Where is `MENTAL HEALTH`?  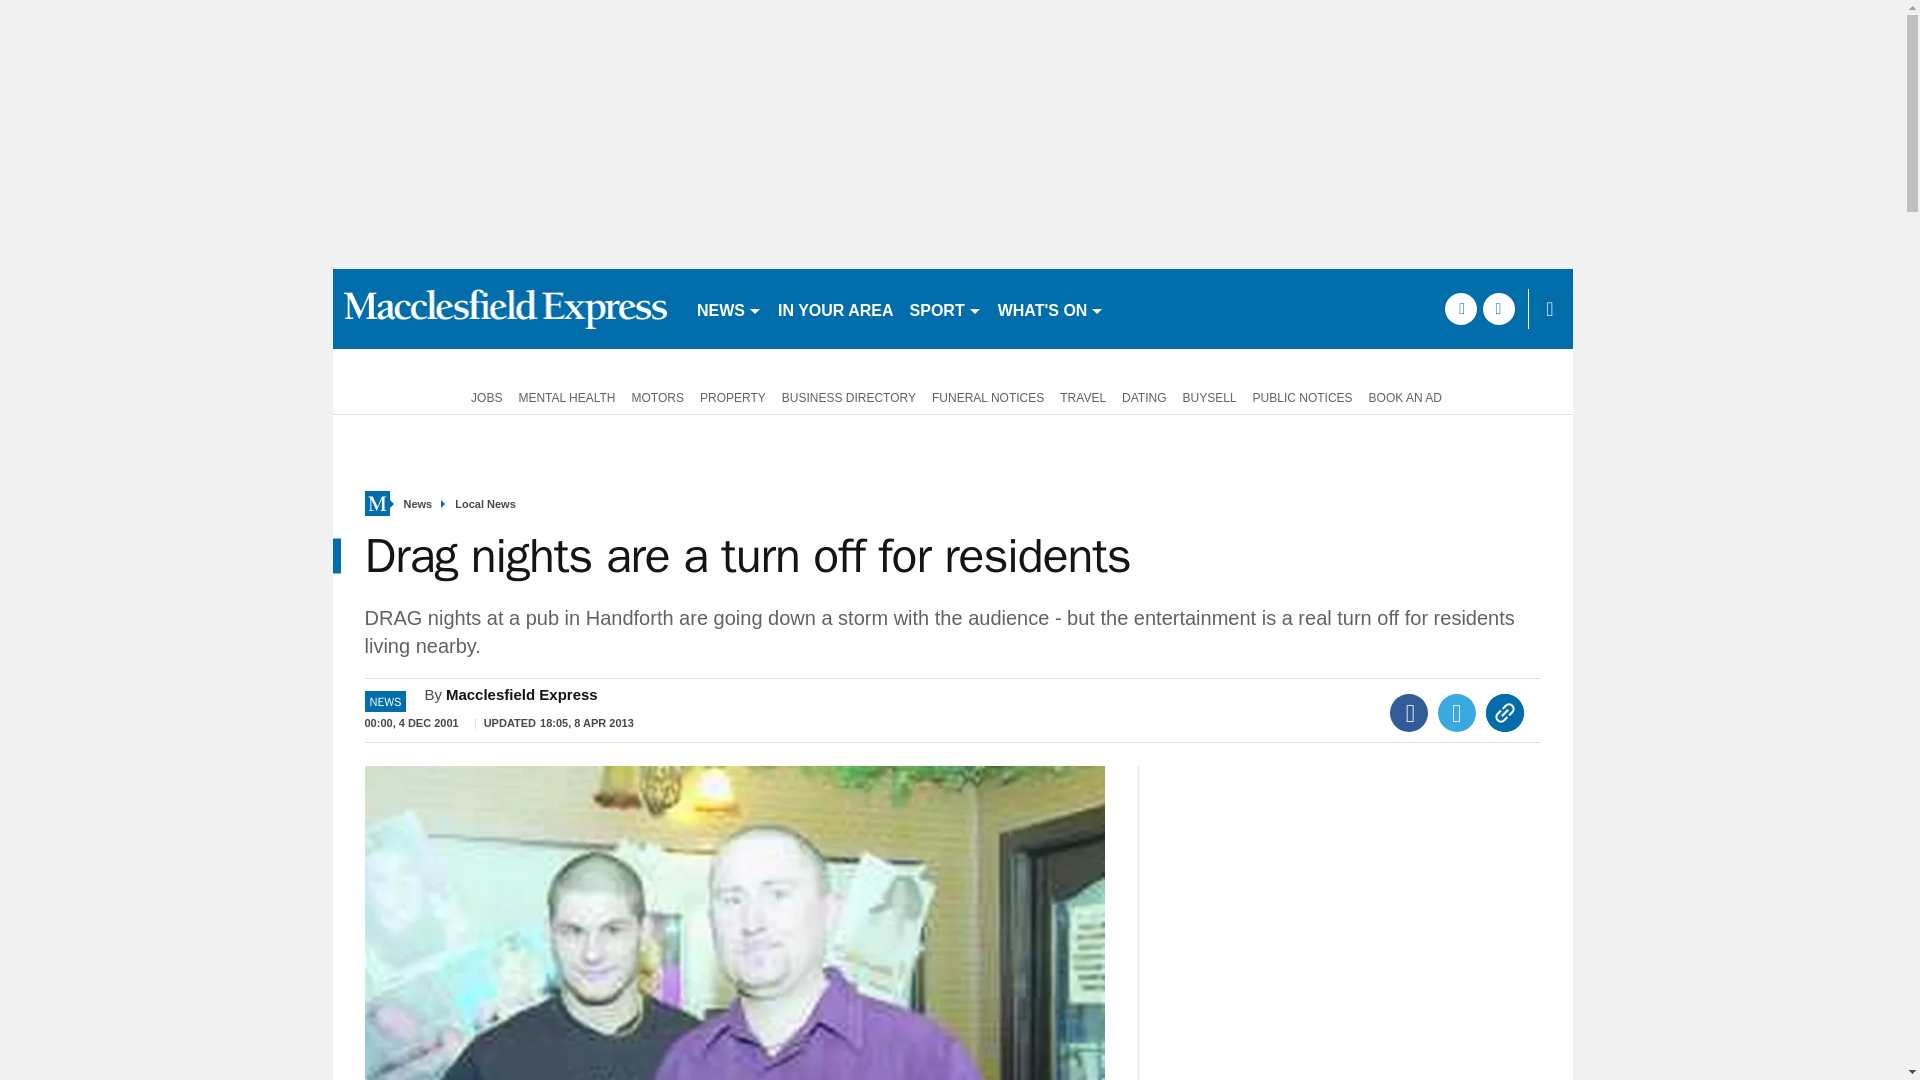
MENTAL HEALTH is located at coordinates (566, 396).